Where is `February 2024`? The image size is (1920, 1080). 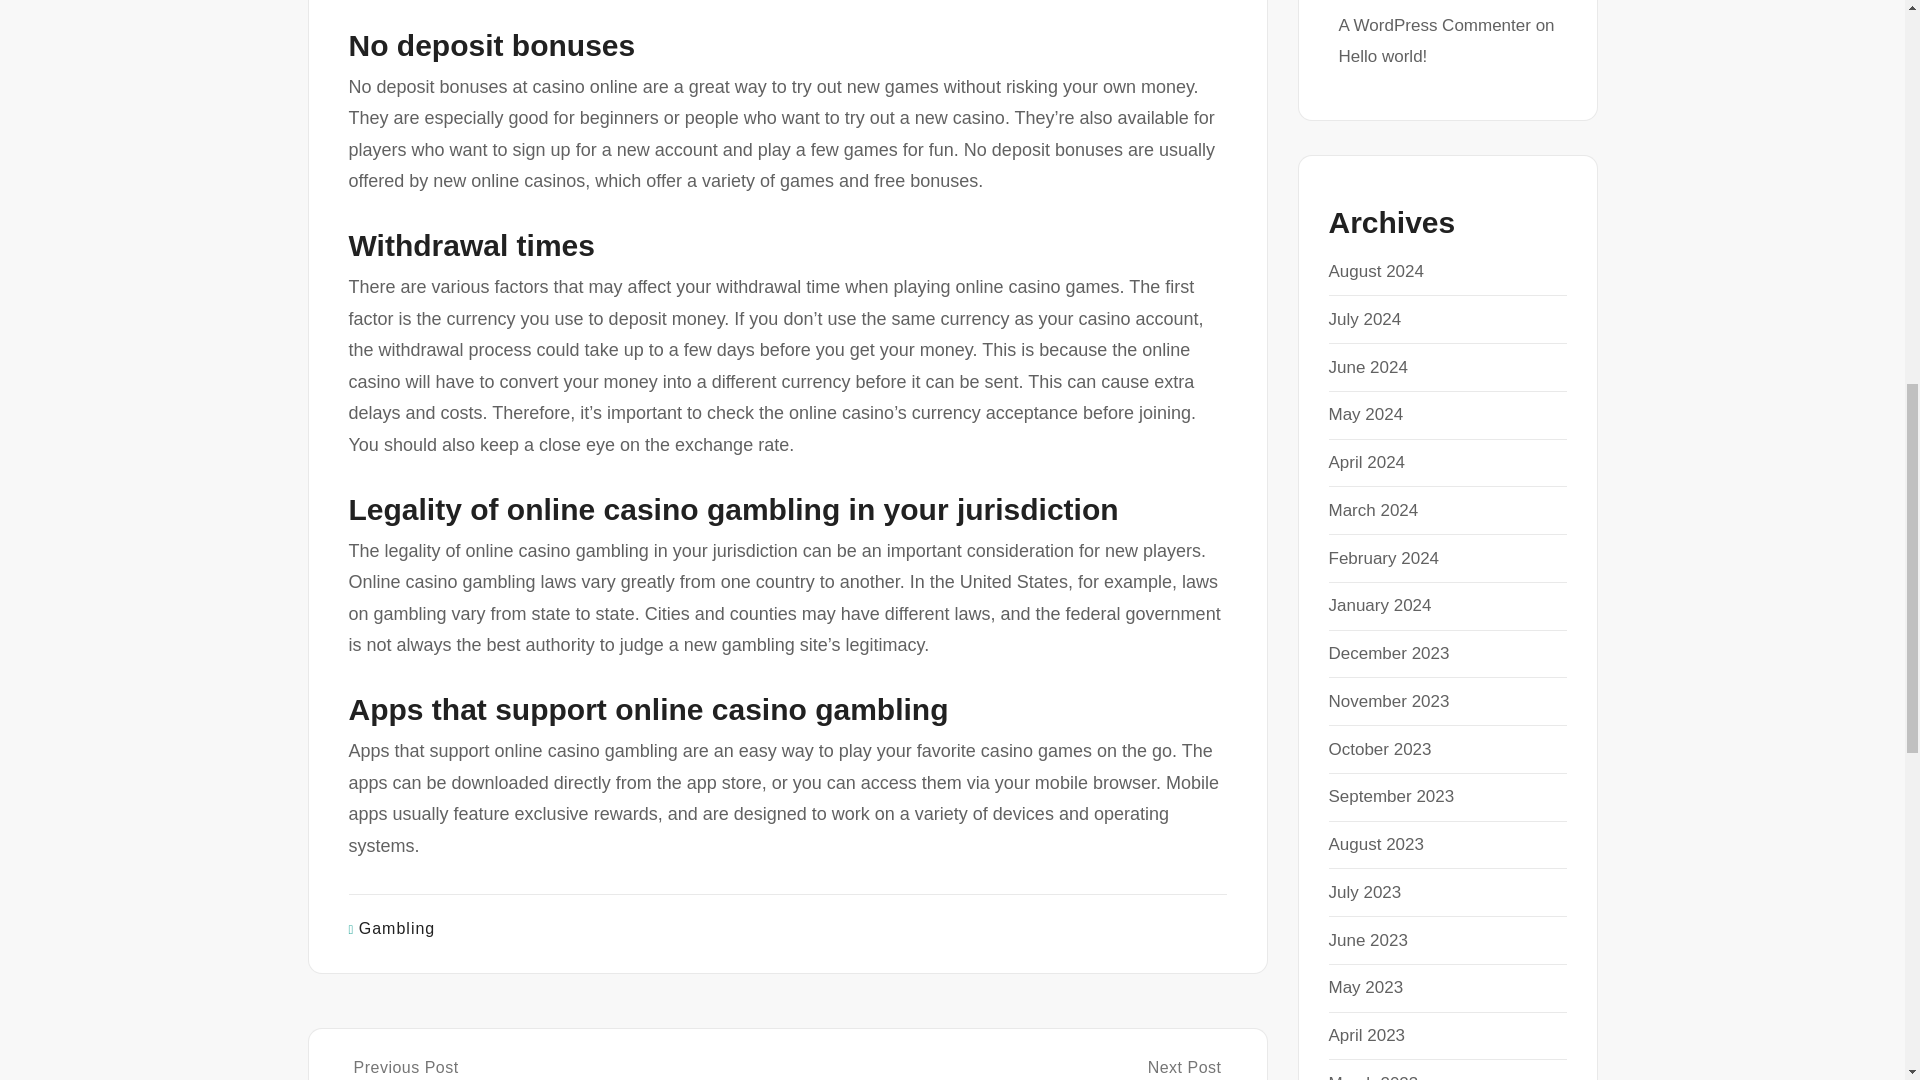
February 2024 is located at coordinates (1364, 892).